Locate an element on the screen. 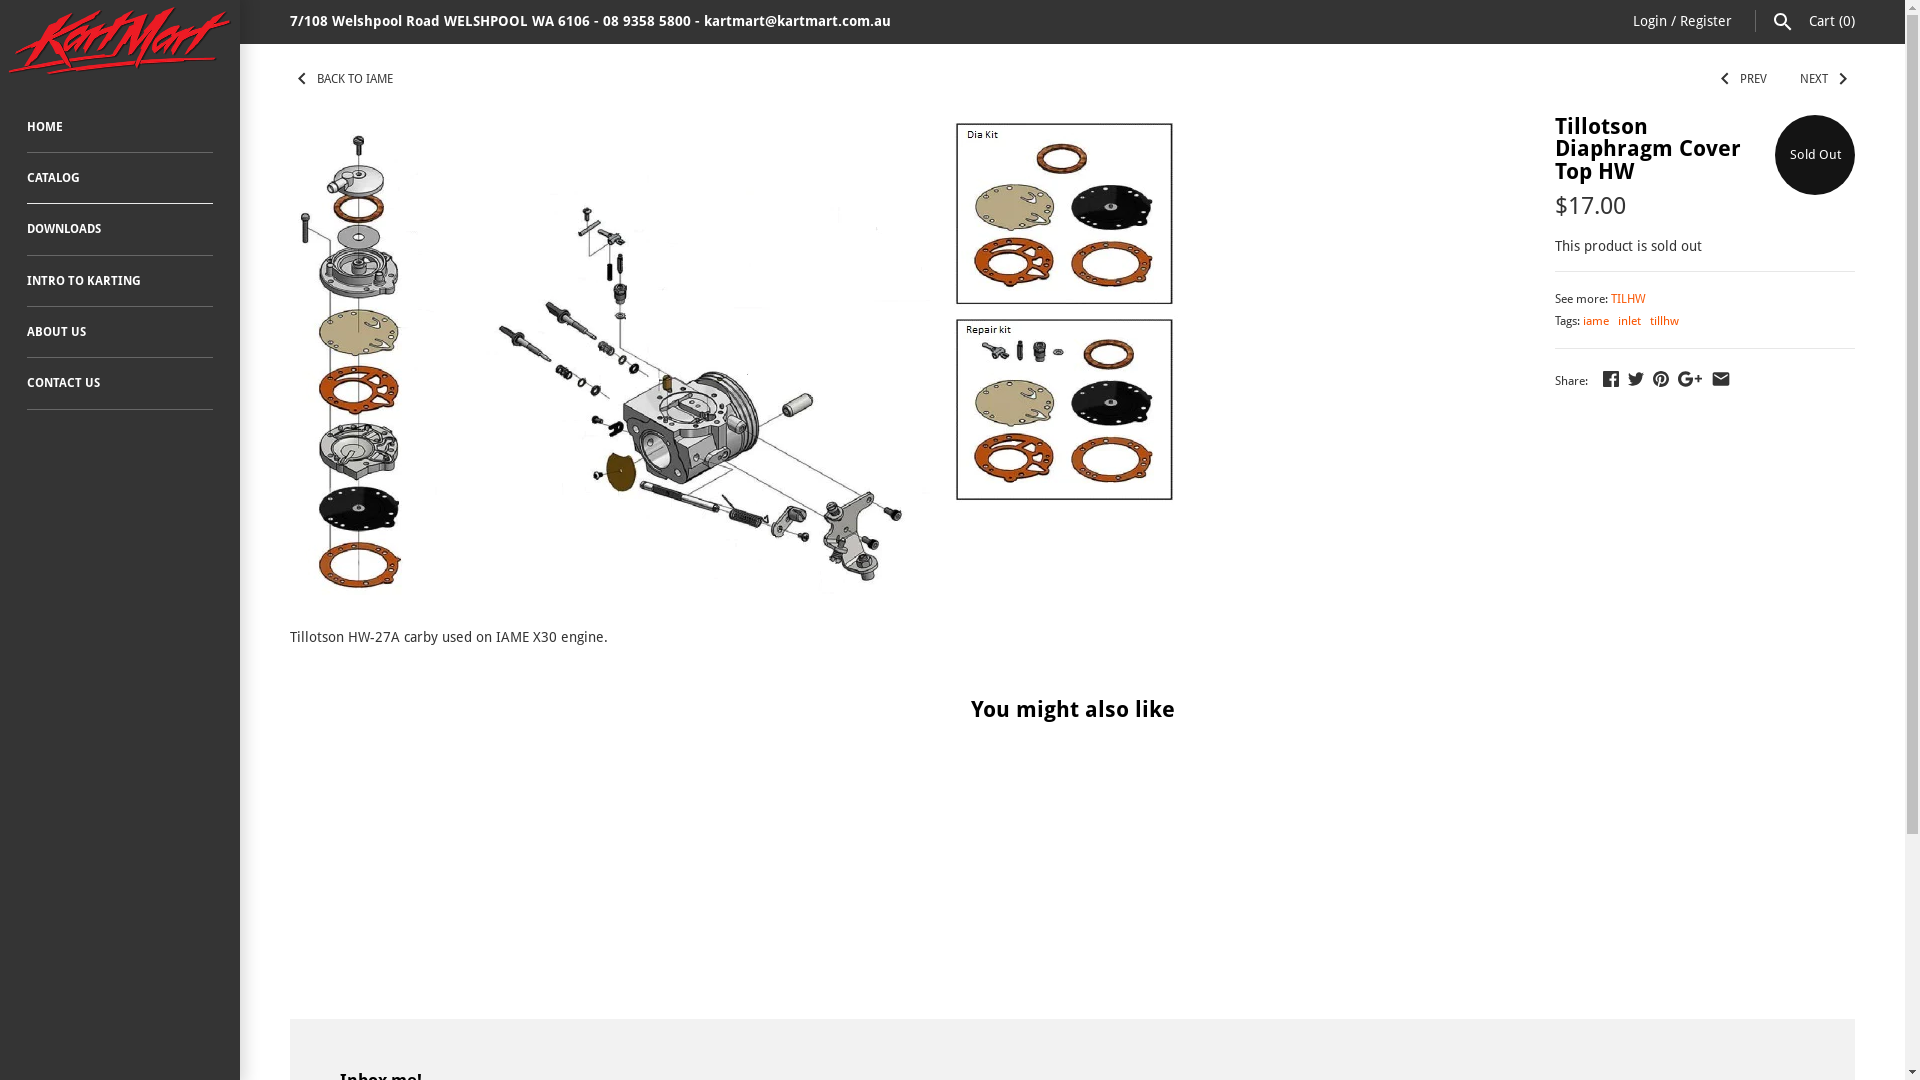 The width and height of the screenshot is (1920, 1080). LEFT PREV is located at coordinates (1742, 78).